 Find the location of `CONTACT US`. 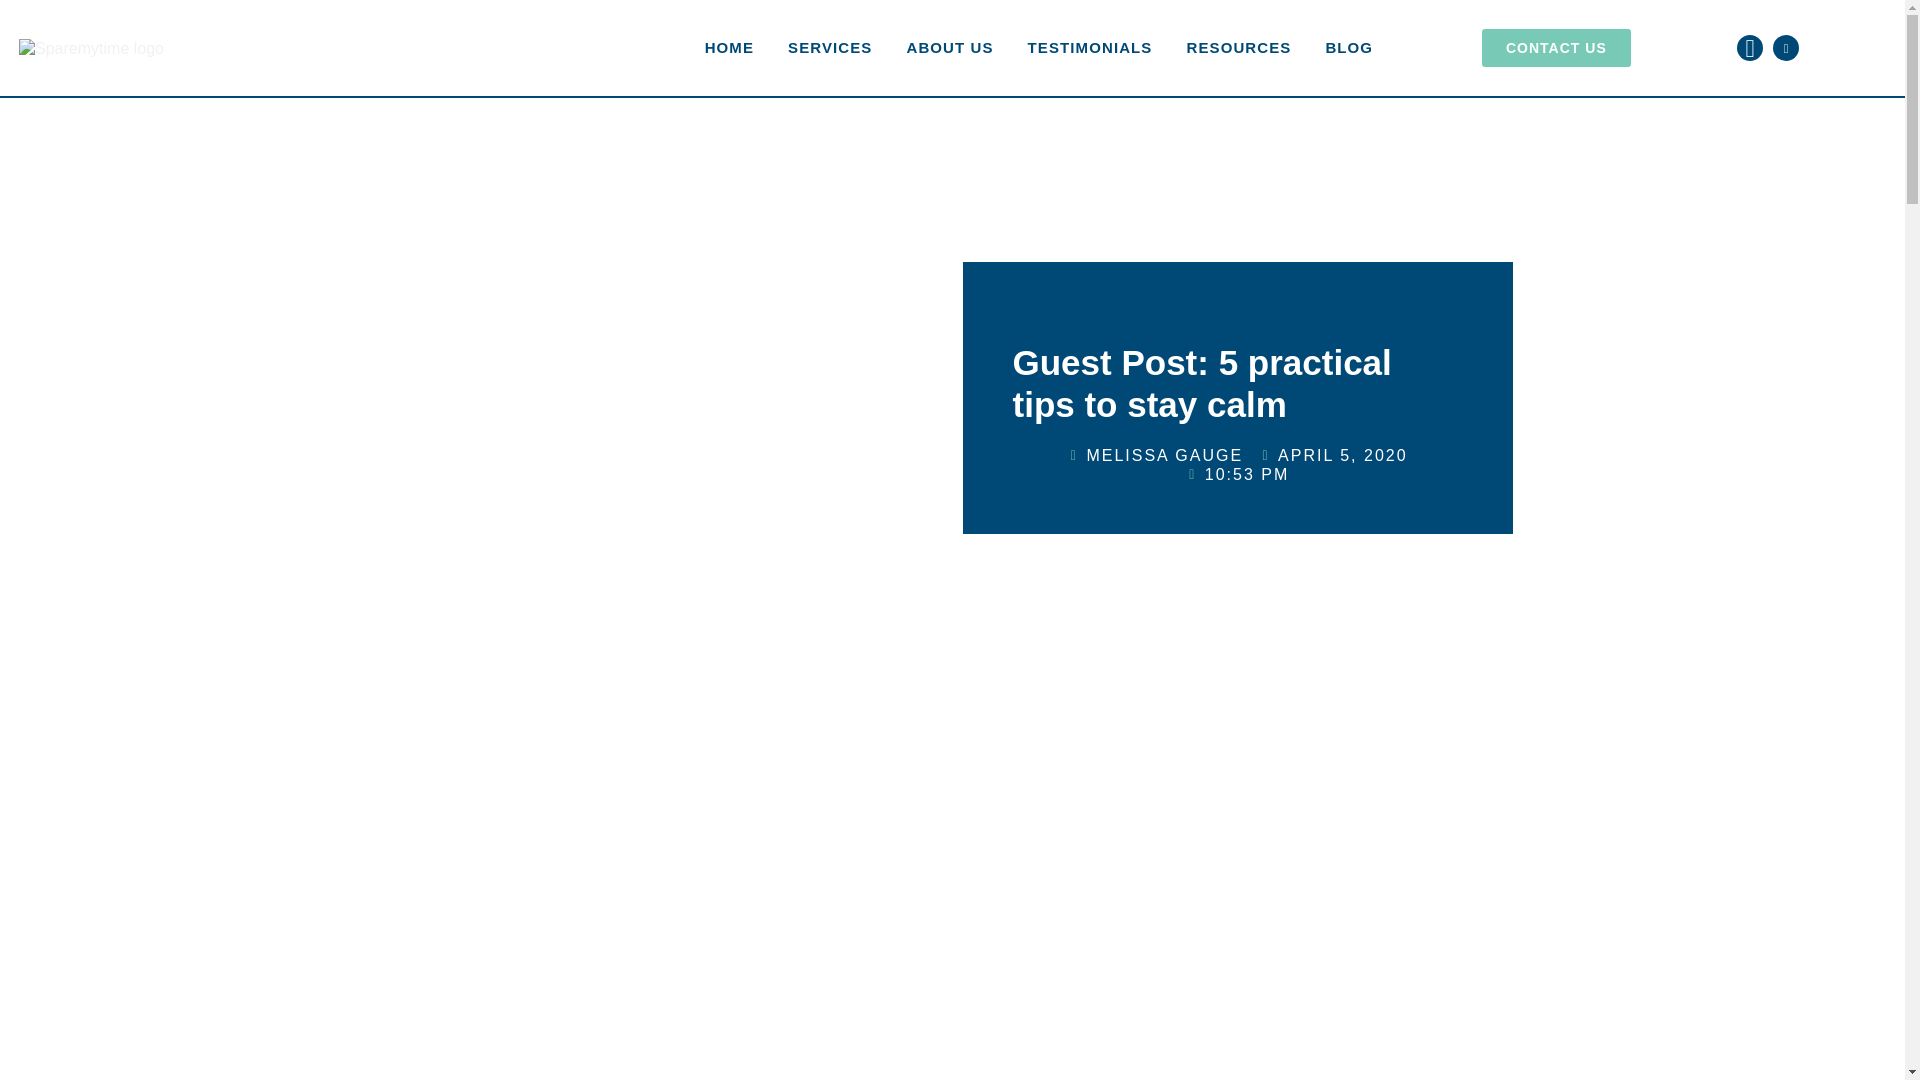

CONTACT US is located at coordinates (1556, 48).